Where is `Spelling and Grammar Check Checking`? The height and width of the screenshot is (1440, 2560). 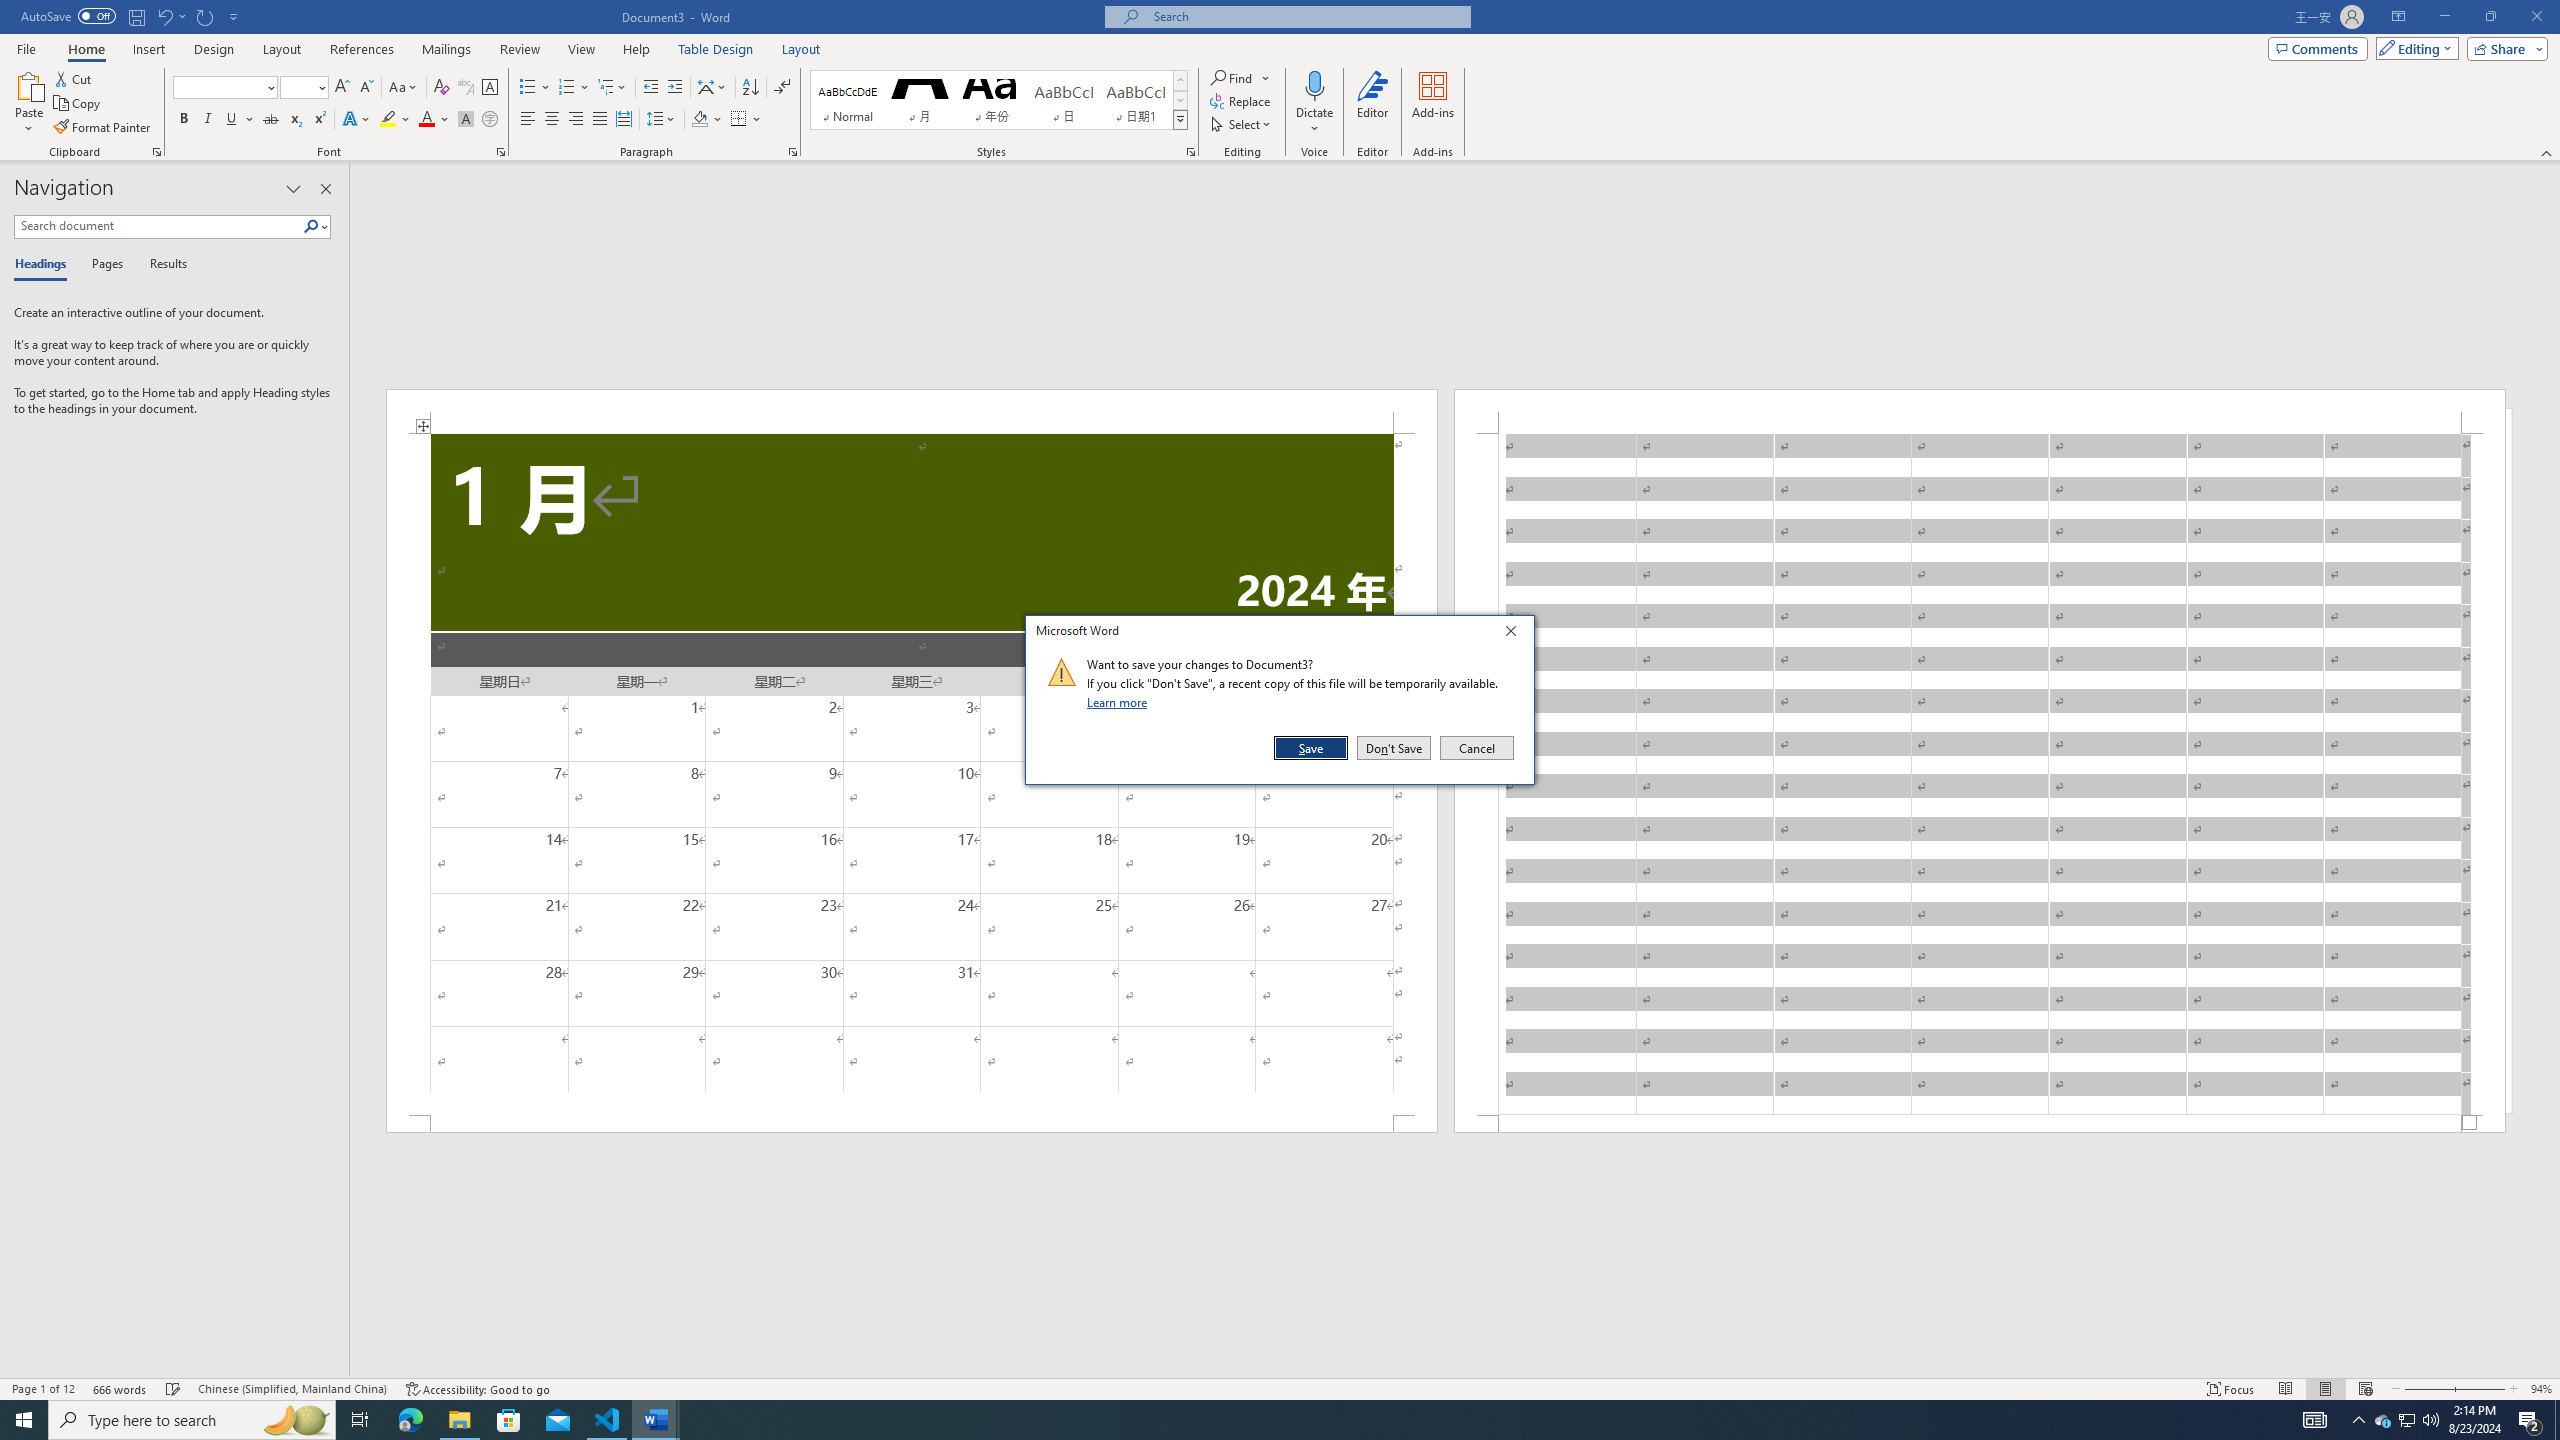 Spelling and Grammar Check Checking is located at coordinates (174, 1389).